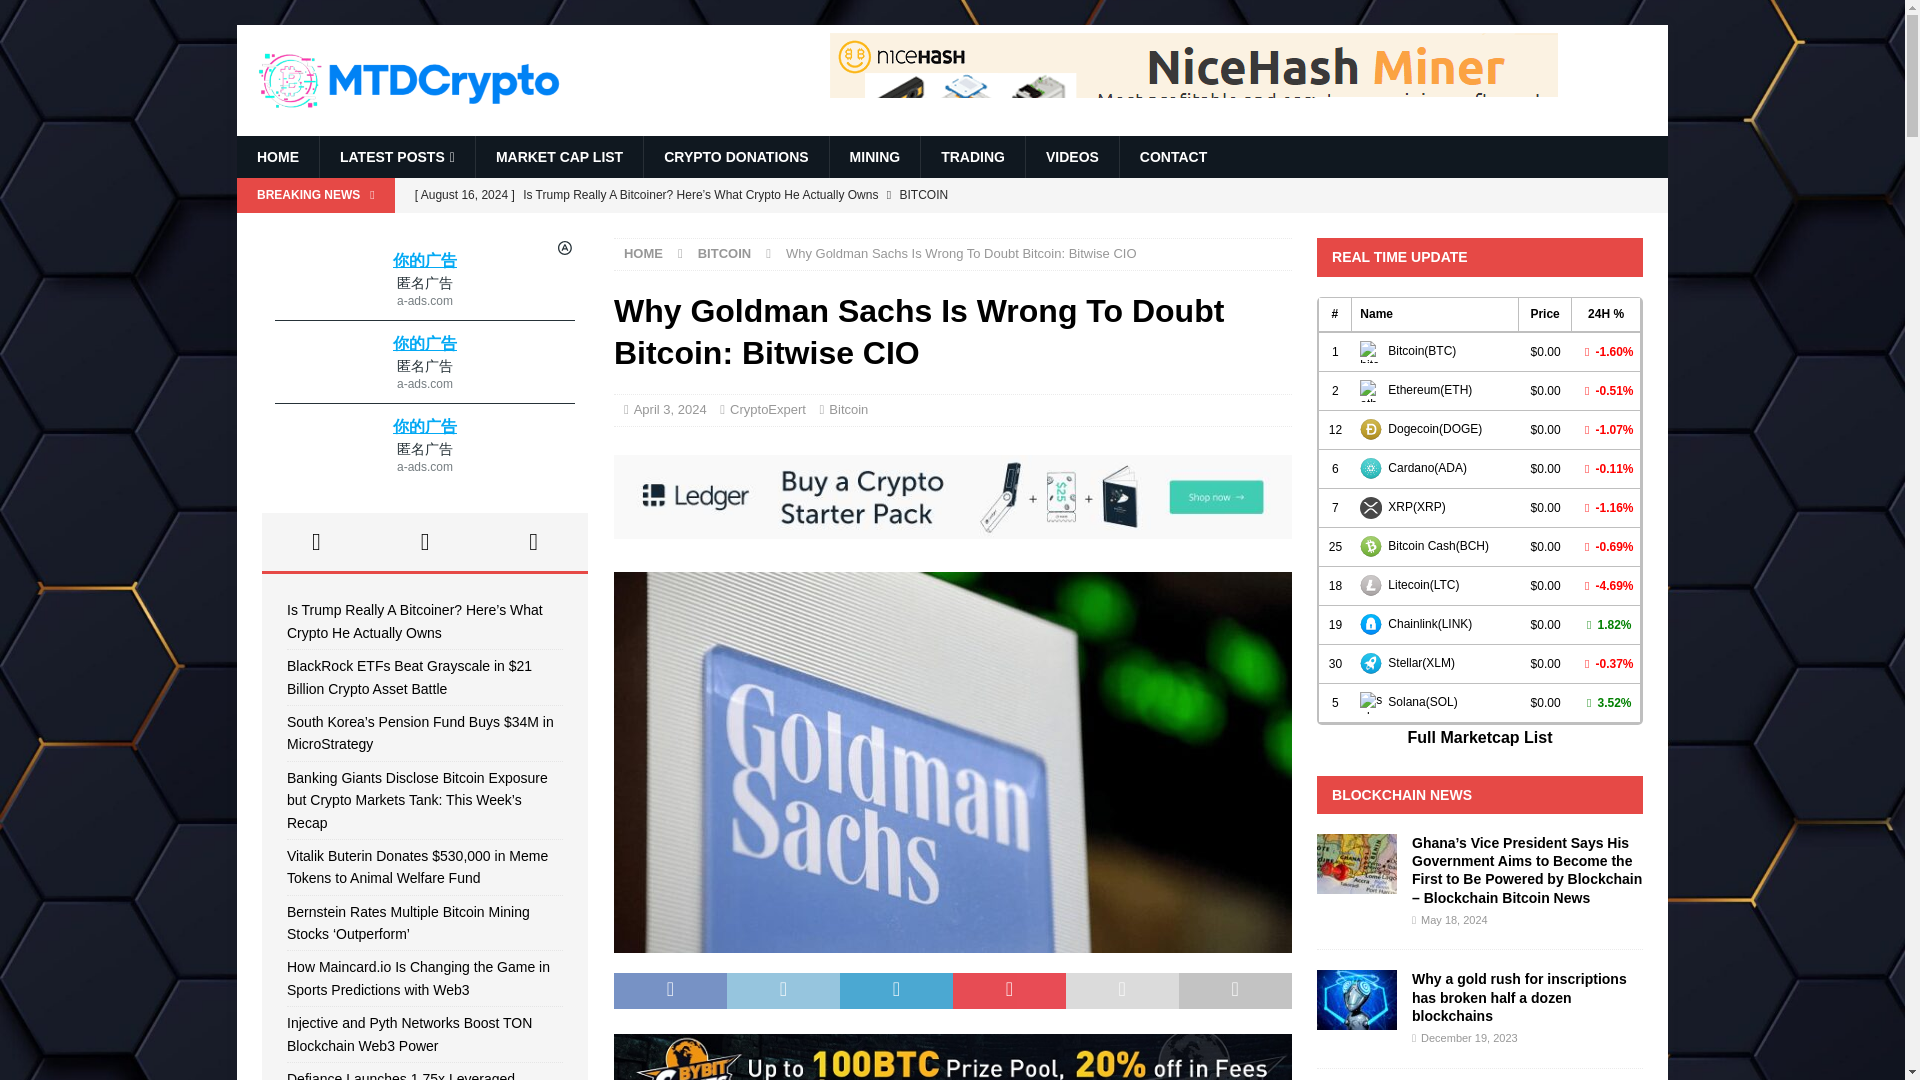  Describe the element at coordinates (396, 157) in the screenshot. I see `LATEST POSTS` at that location.